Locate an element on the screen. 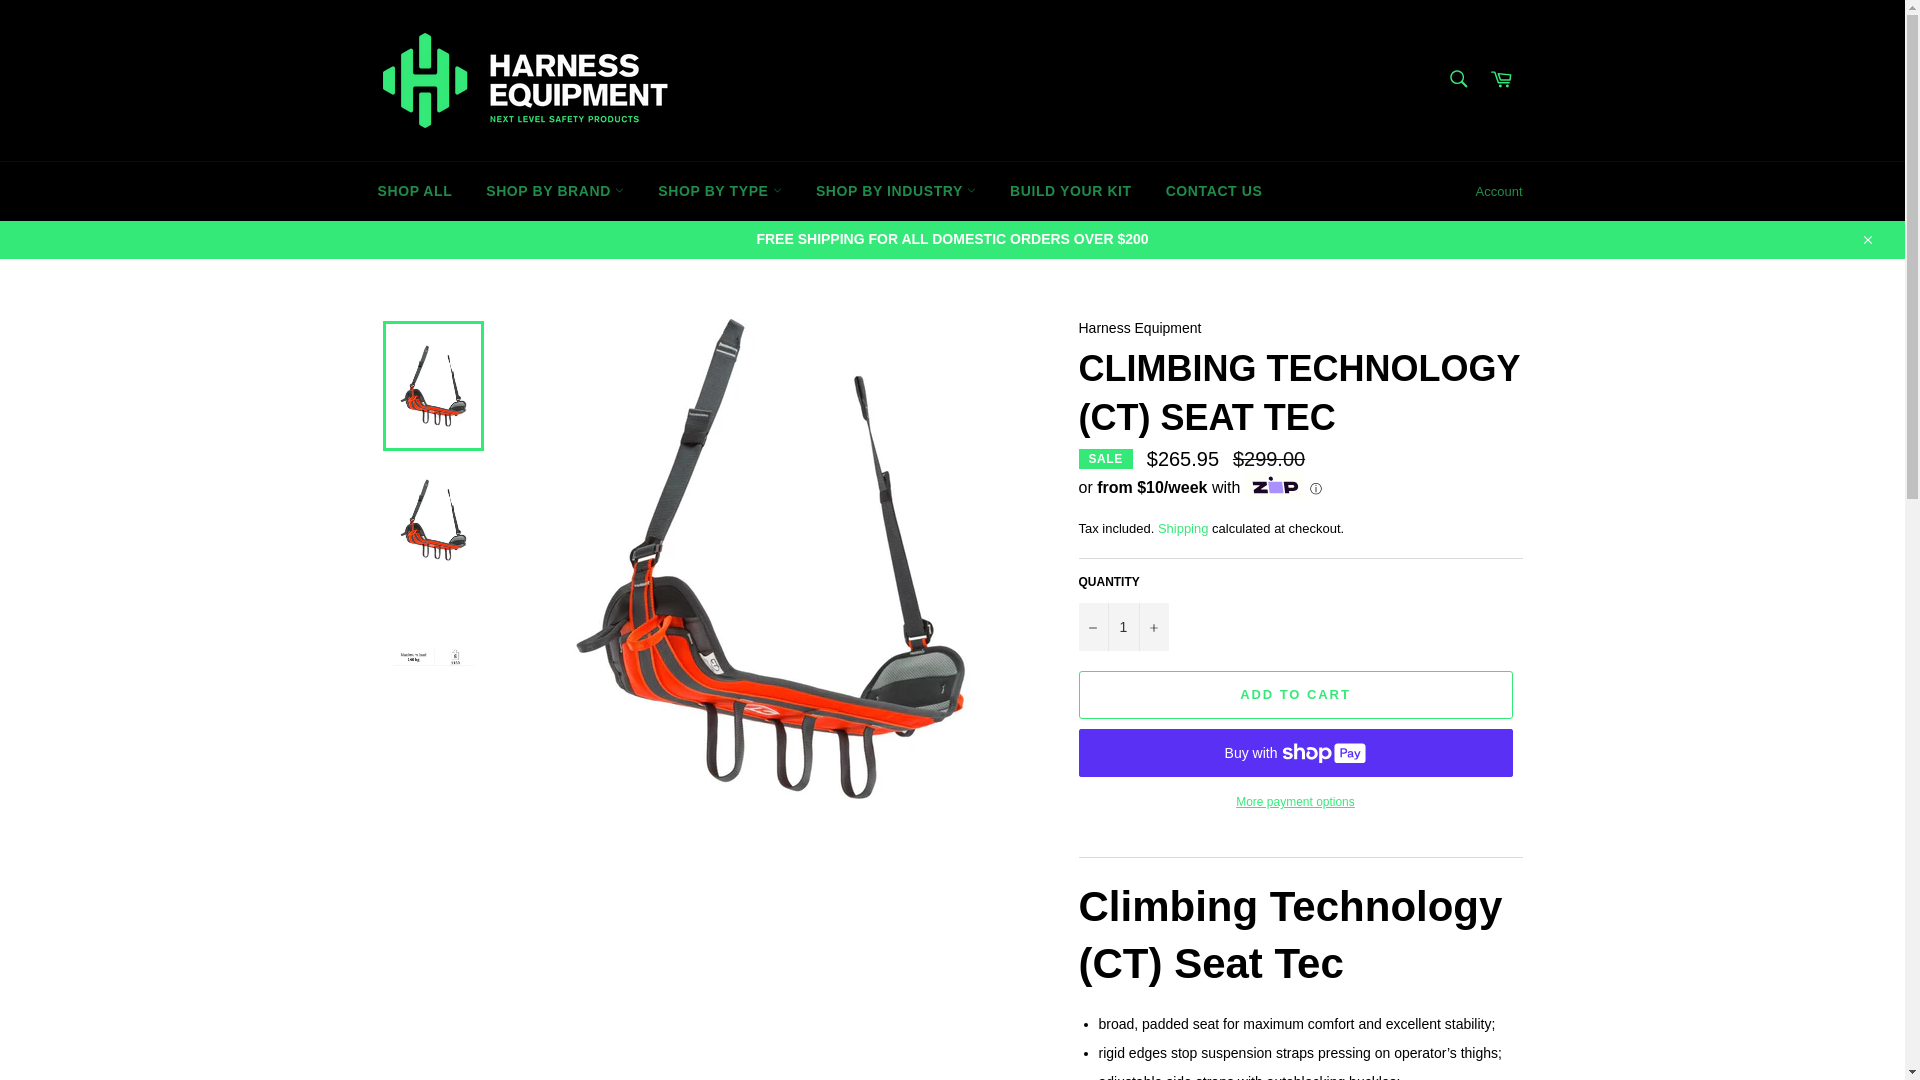 This screenshot has height=1080, width=1920. 1 is located at coordinates (1122, 626).